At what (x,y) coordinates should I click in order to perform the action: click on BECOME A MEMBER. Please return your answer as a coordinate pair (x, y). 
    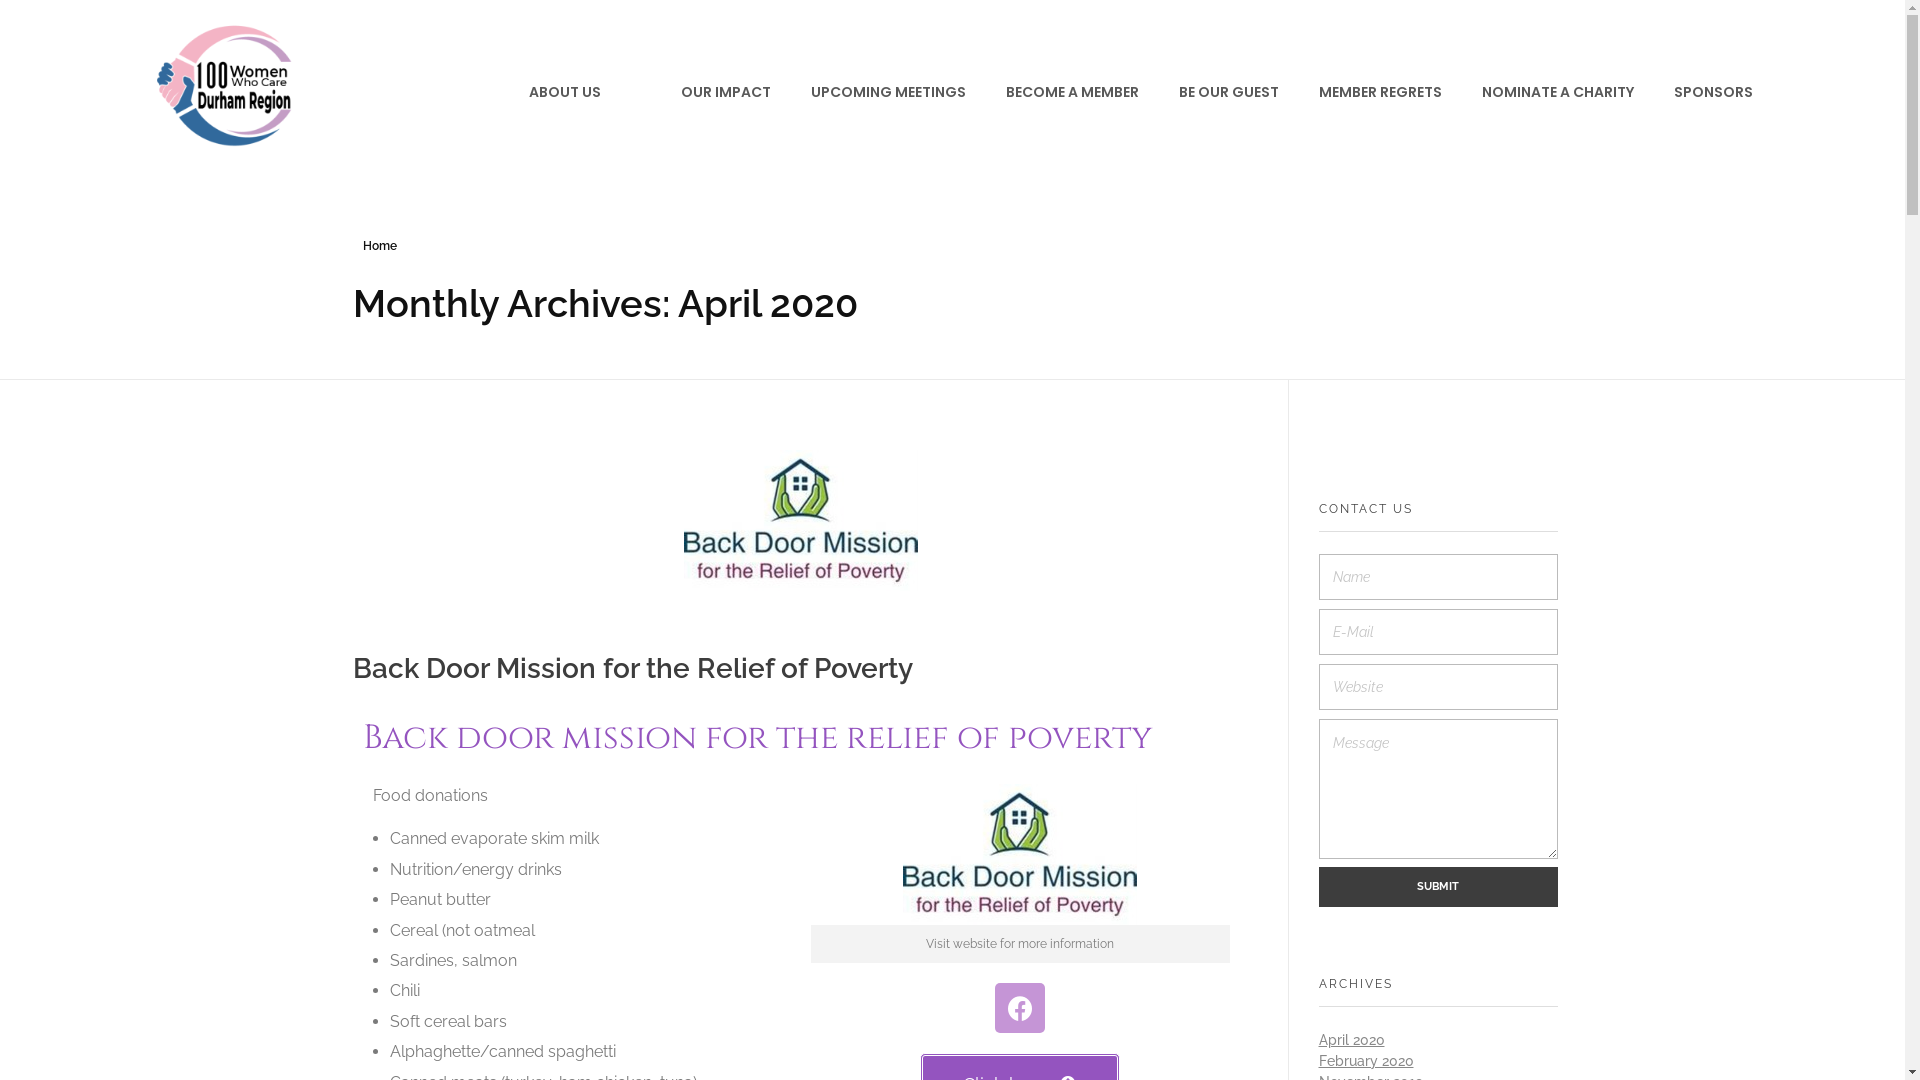
    Looking at the image, I should click on (1052, 92).